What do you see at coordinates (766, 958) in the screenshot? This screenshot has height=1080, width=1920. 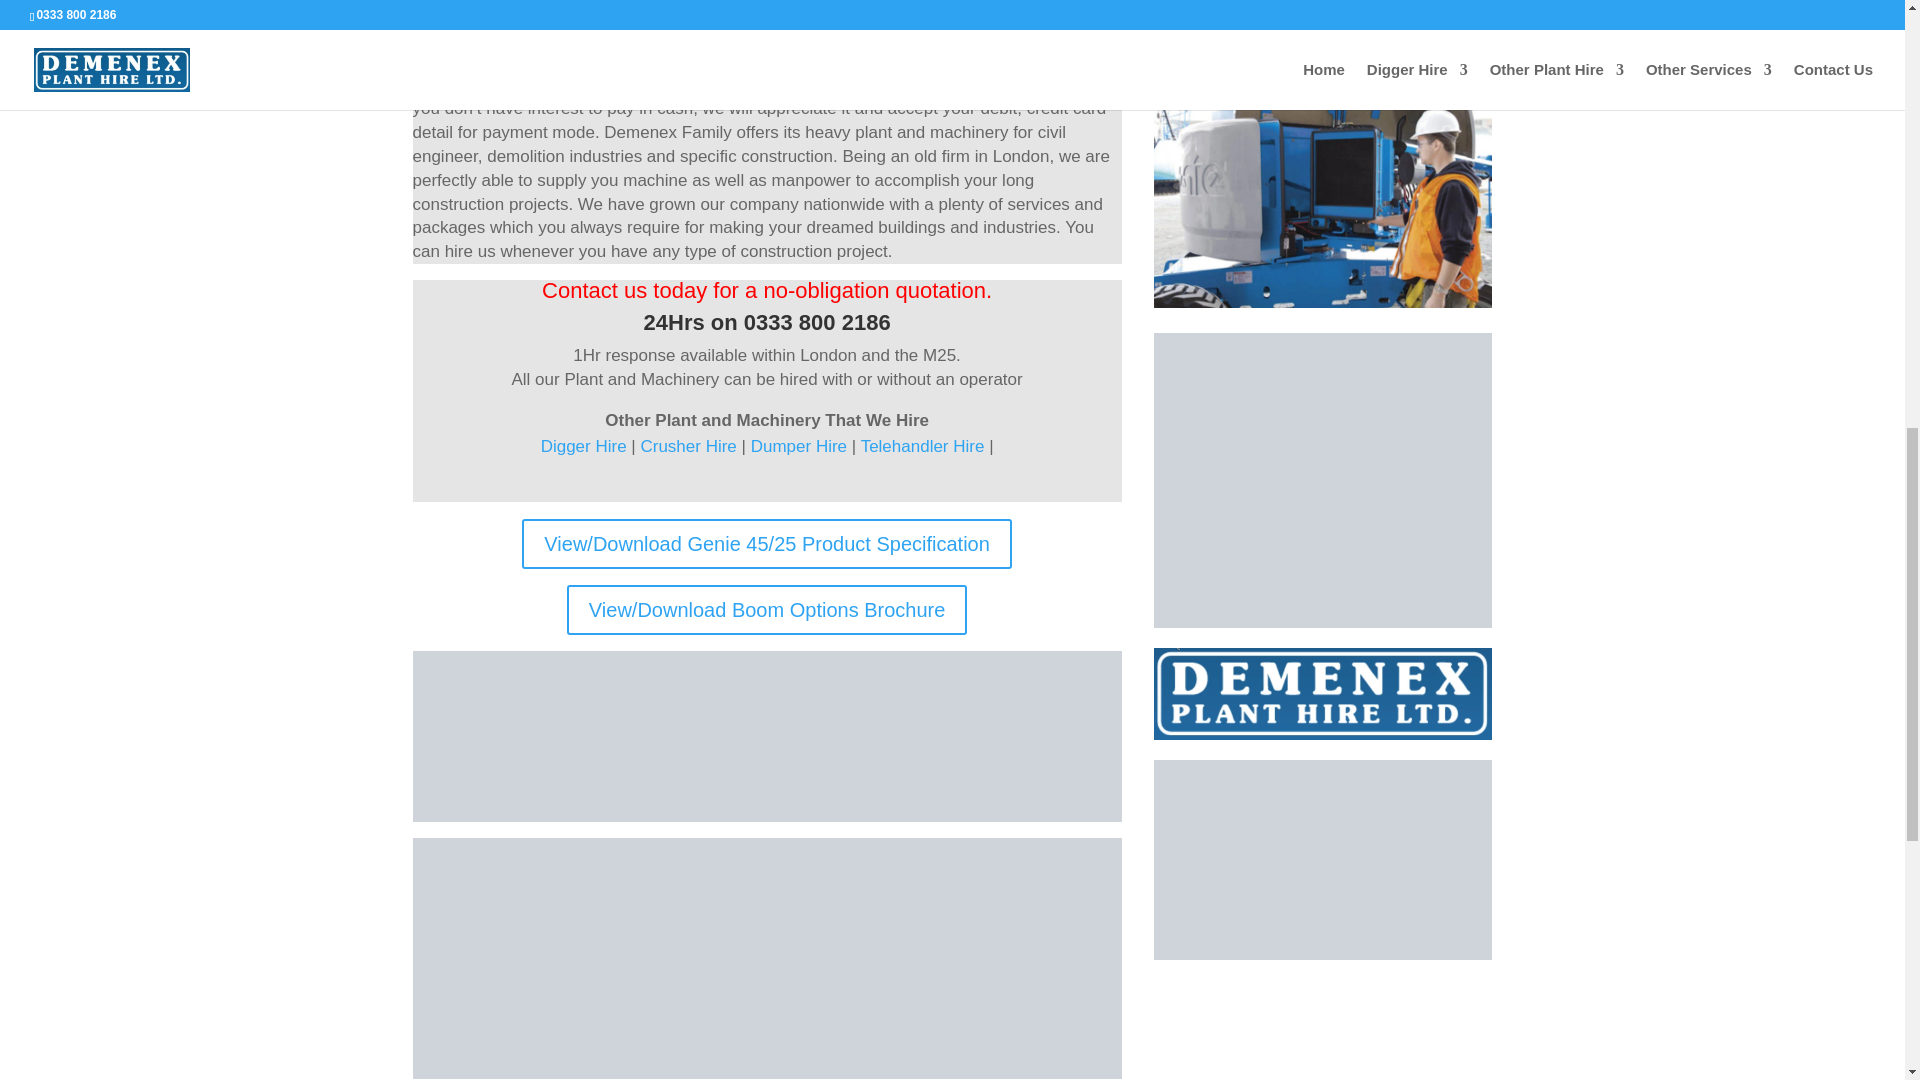 I see `Specificiation` at bounding box center [766, 958].